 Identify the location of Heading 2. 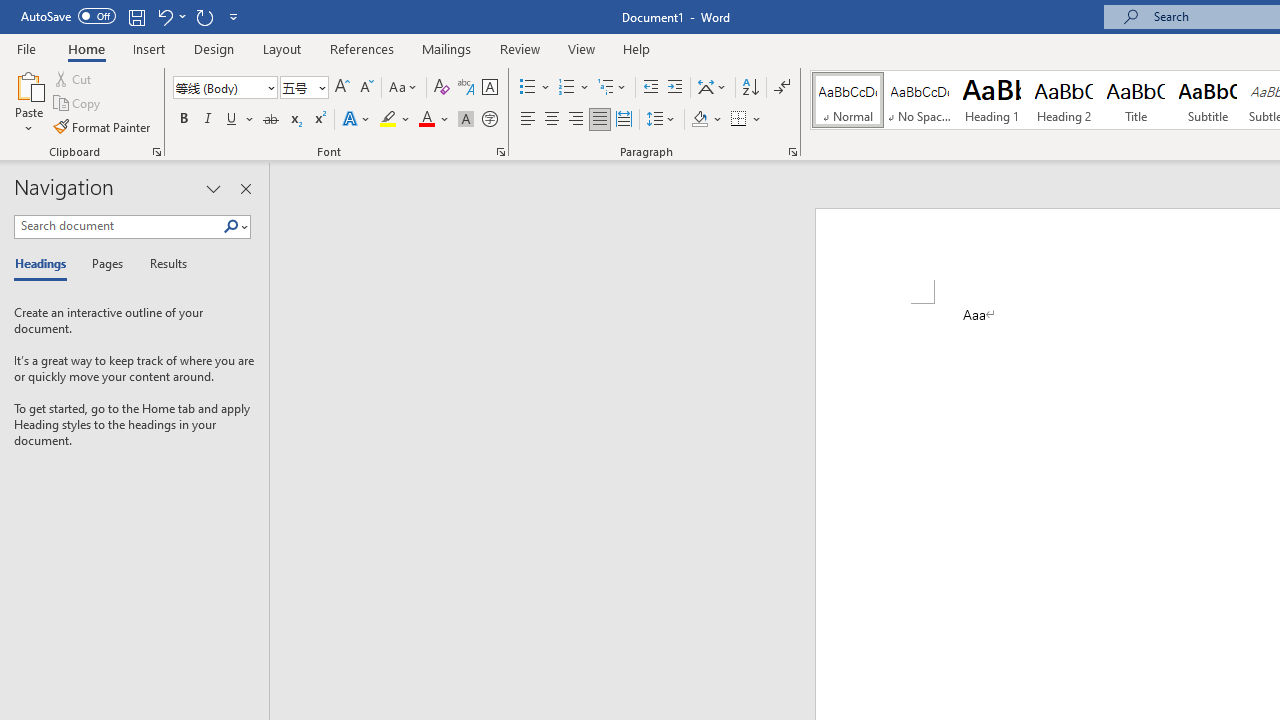
(1063, 100).